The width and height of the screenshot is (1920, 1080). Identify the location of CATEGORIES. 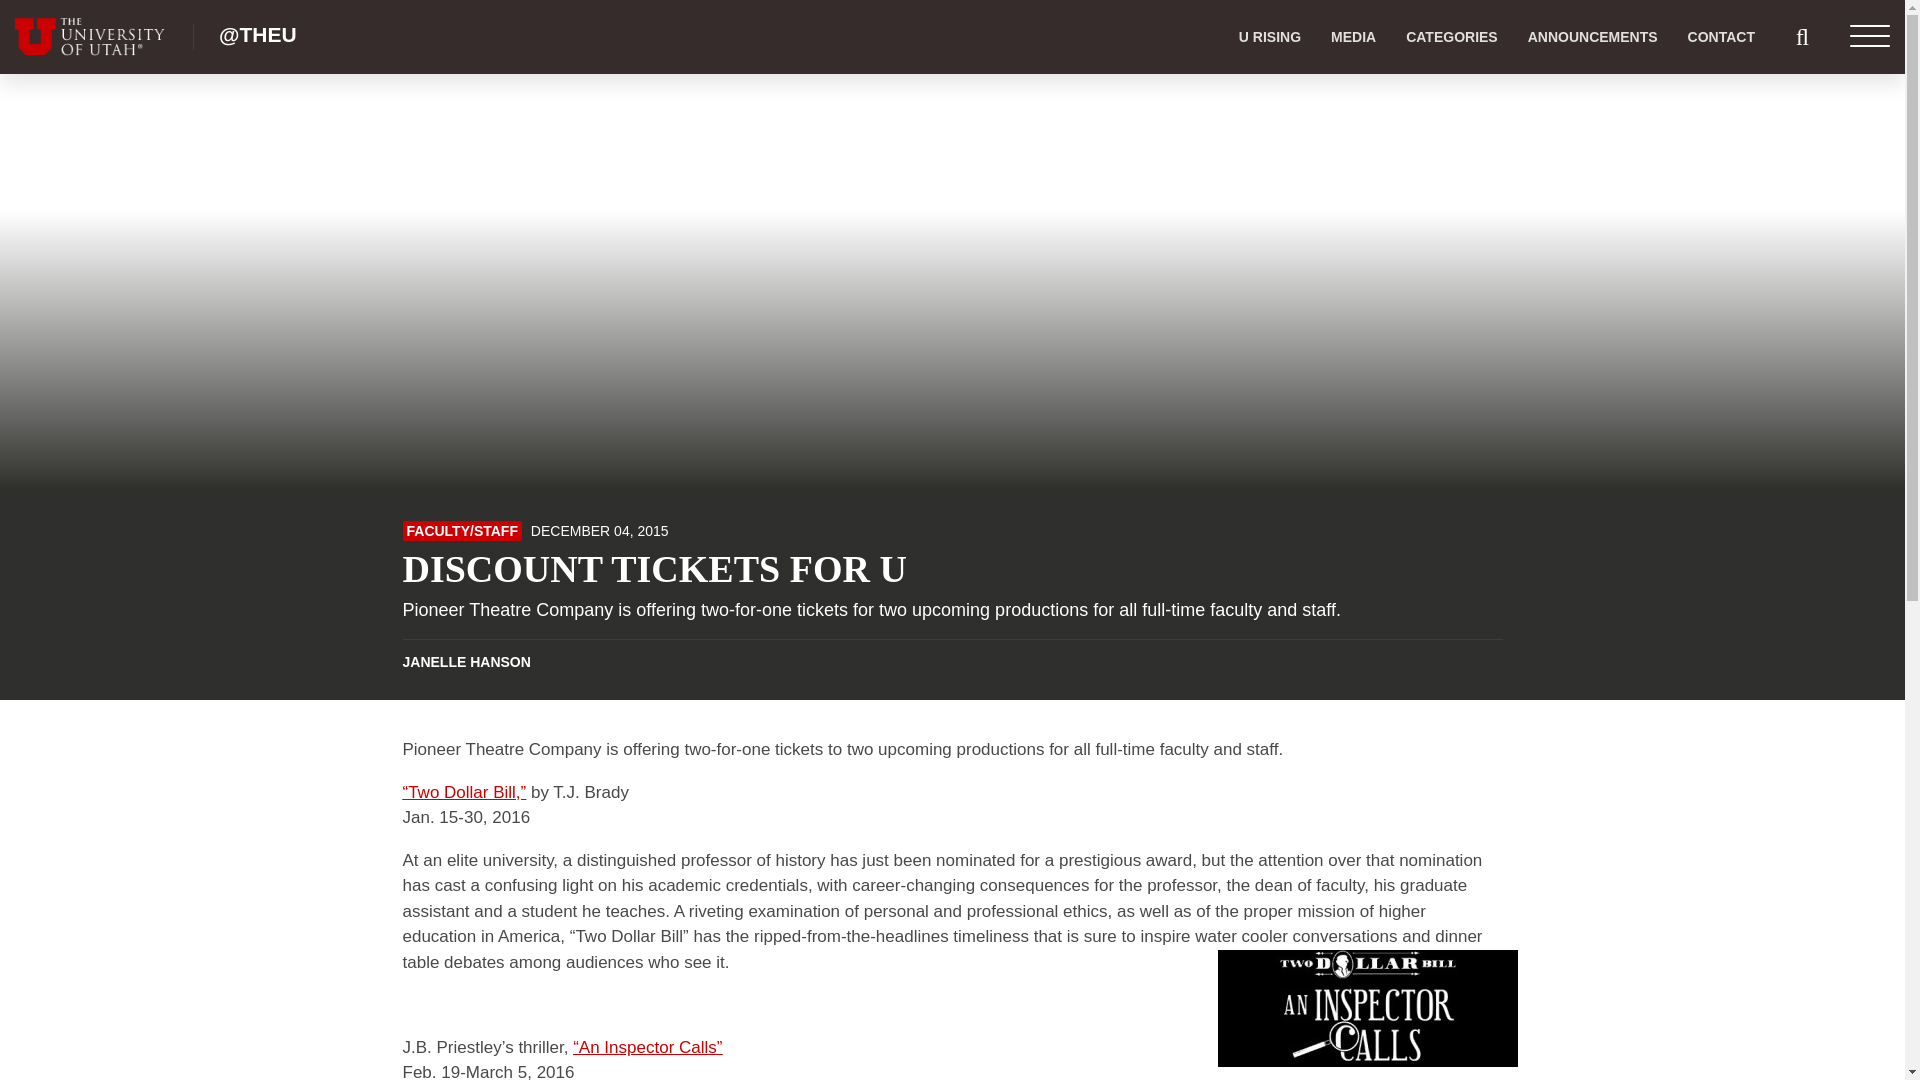
(1451, 37).